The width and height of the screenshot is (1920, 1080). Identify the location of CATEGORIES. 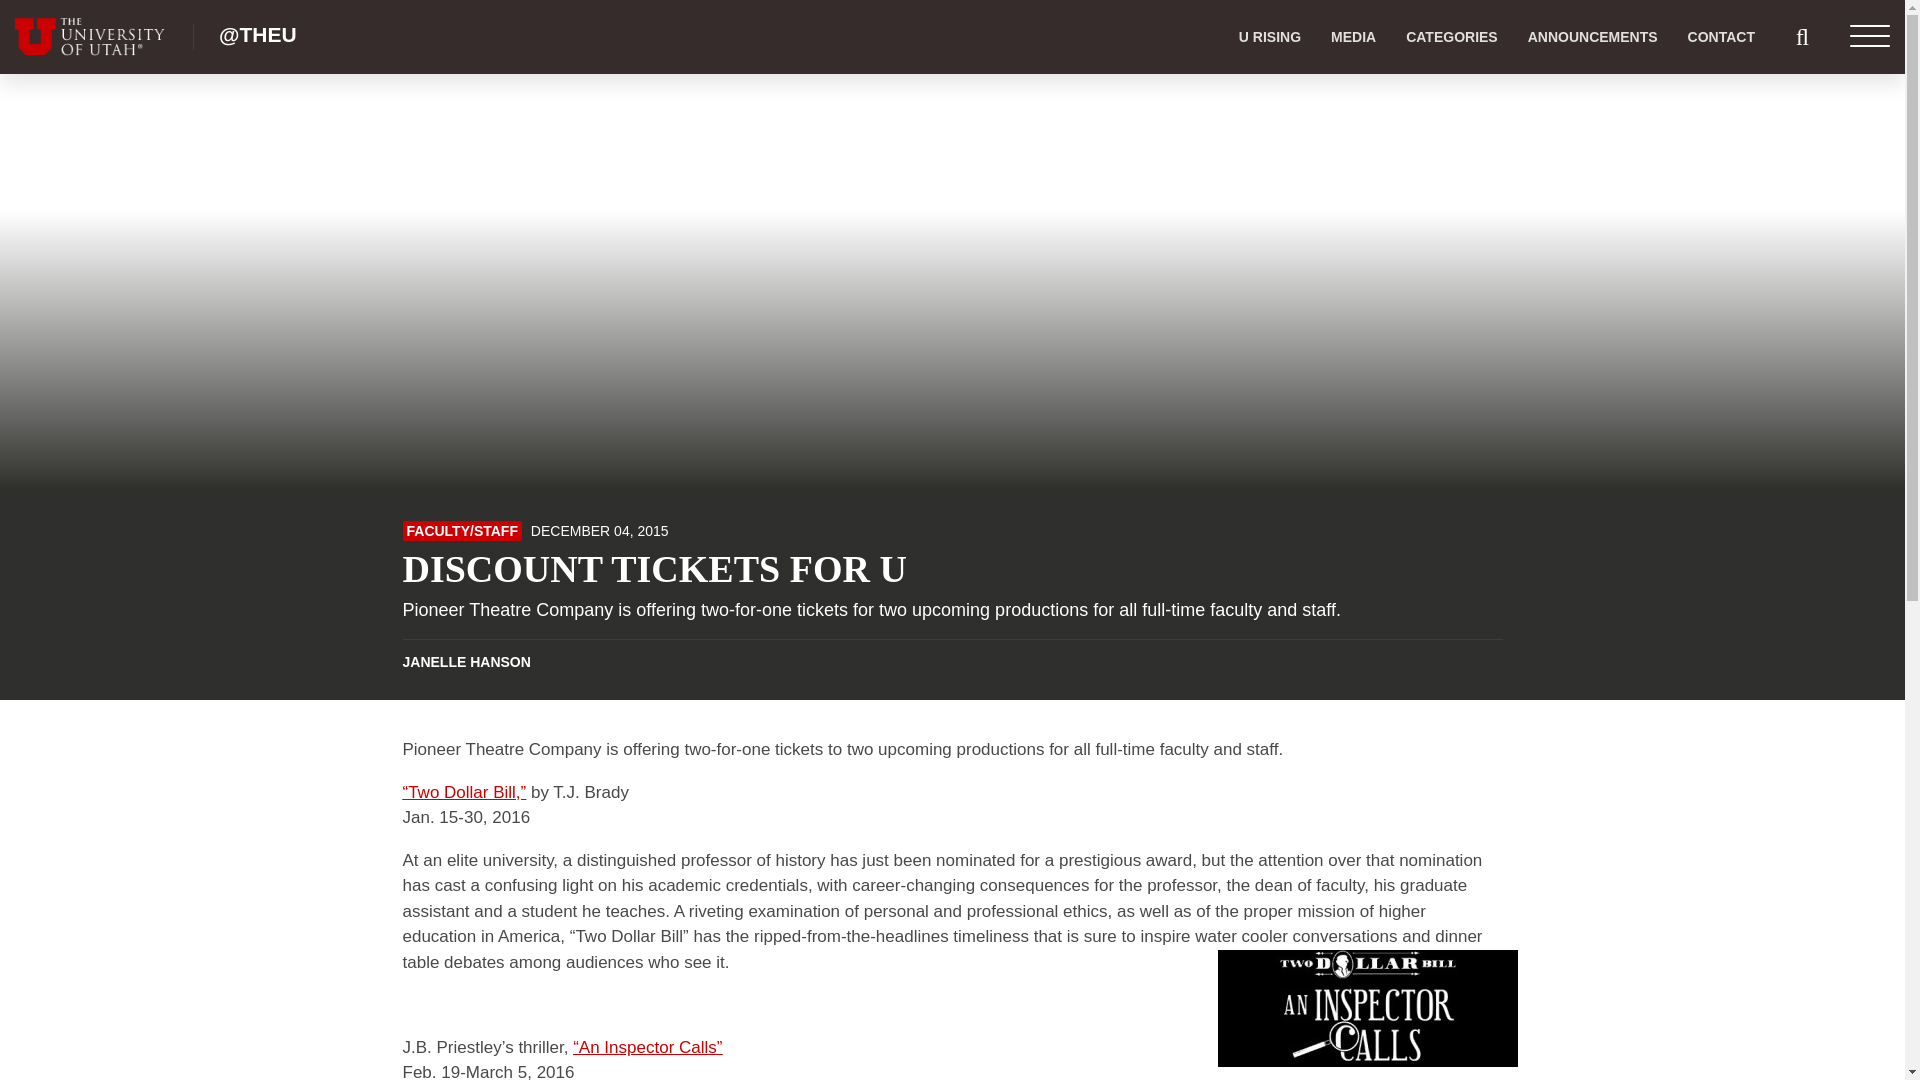
(1451, 37).